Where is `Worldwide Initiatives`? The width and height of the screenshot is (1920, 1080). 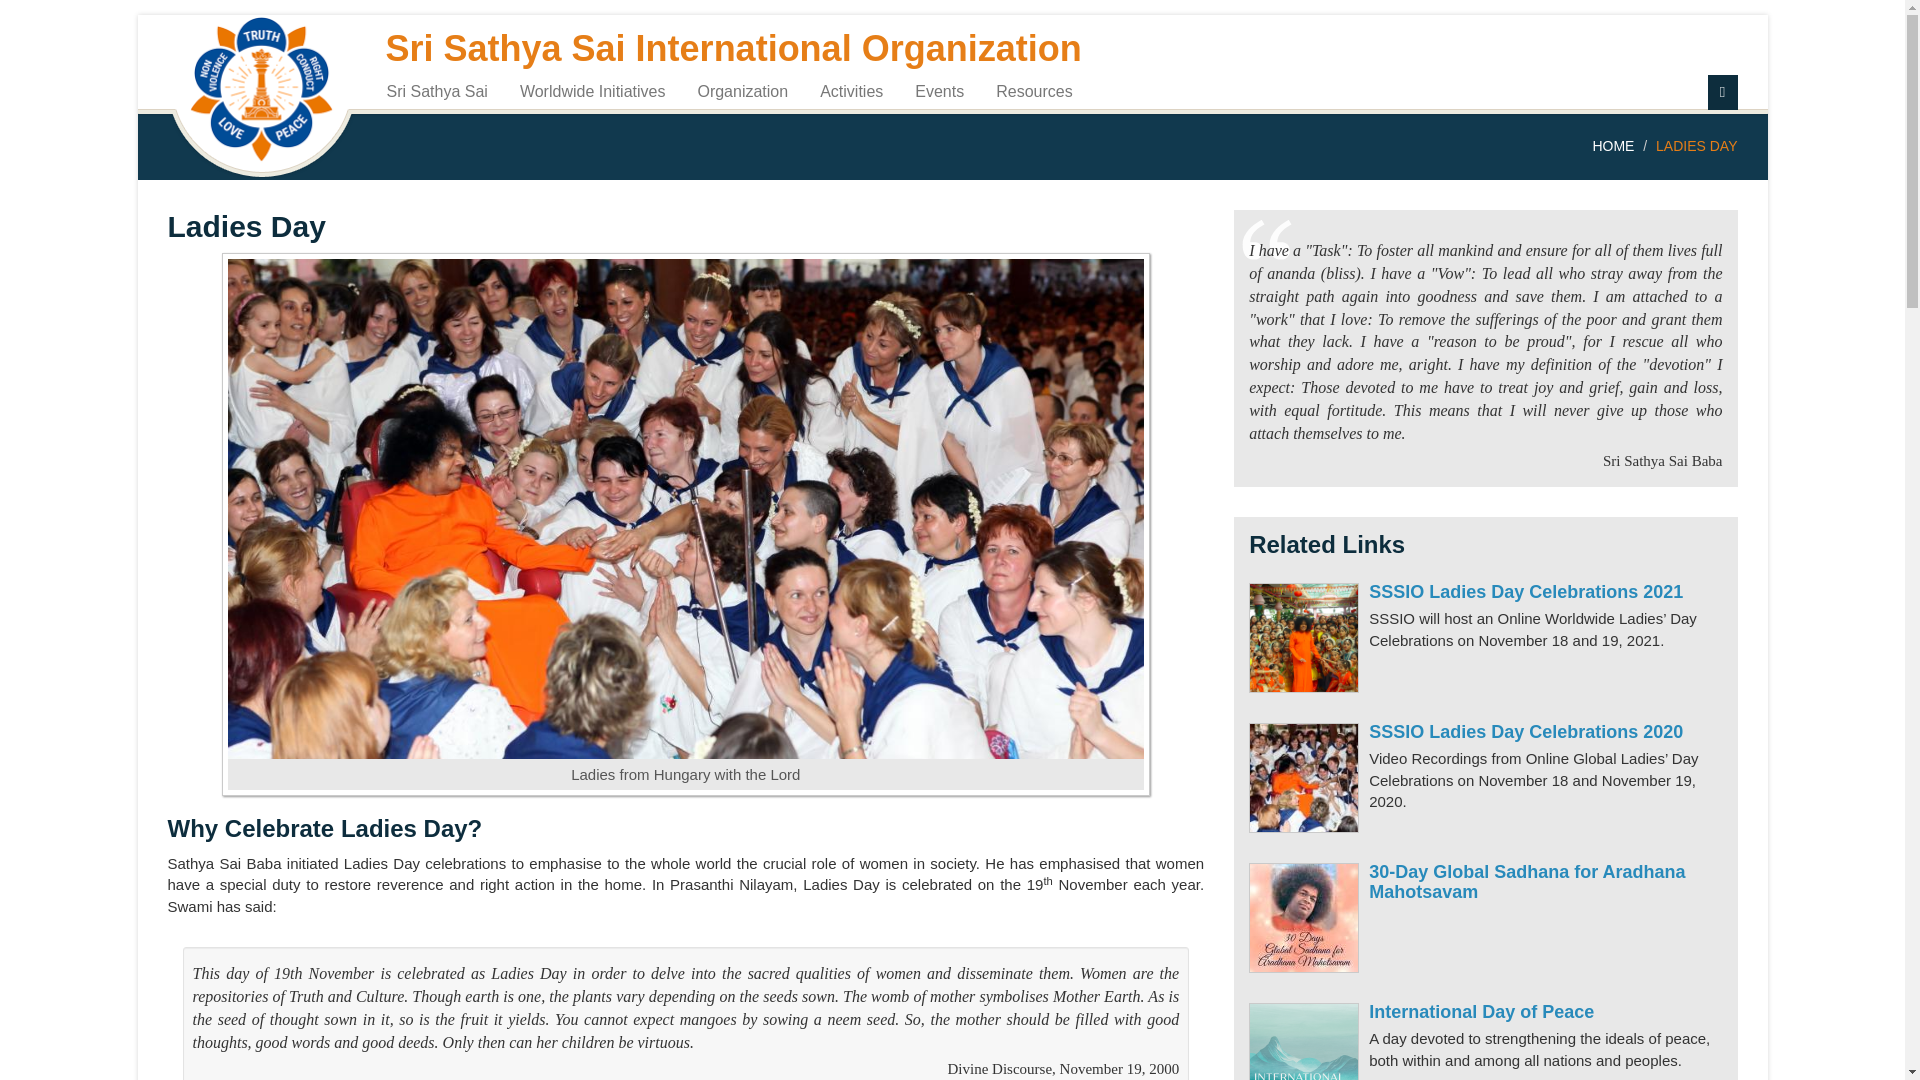 Worldwide Initiatives is located at coordinates (592, 90).